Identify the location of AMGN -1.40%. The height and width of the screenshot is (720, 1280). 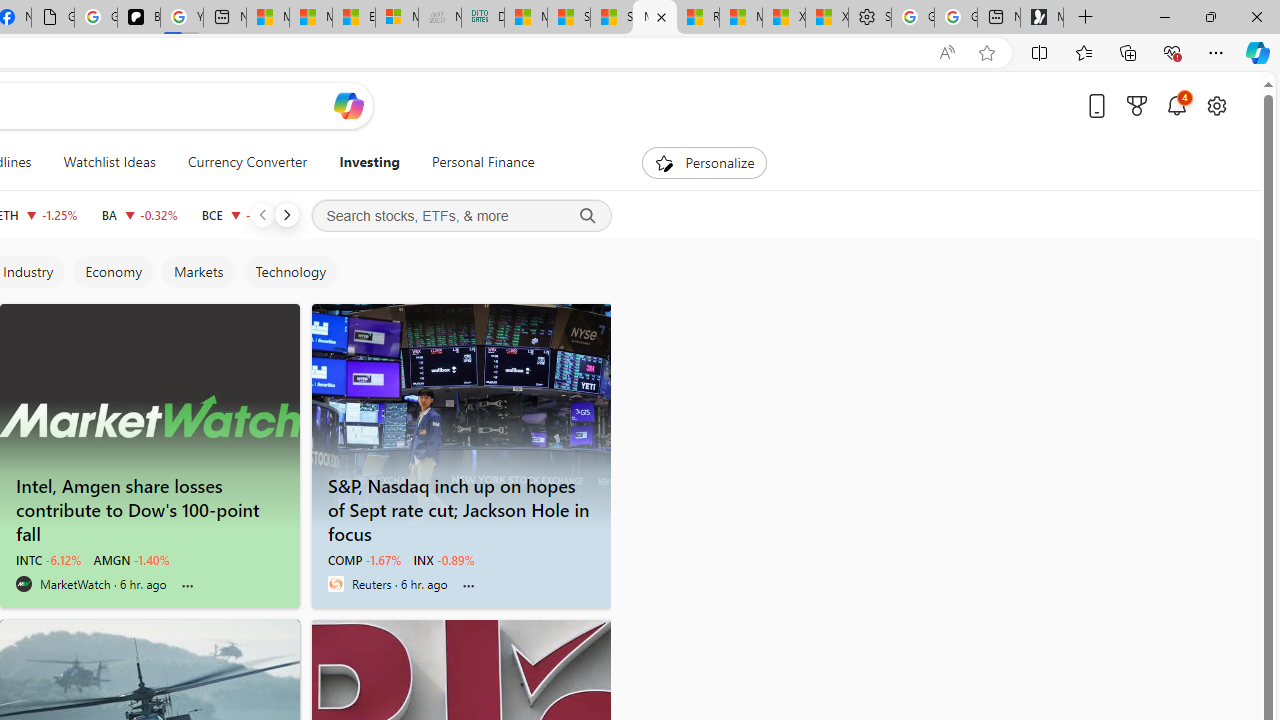
(132, 560).